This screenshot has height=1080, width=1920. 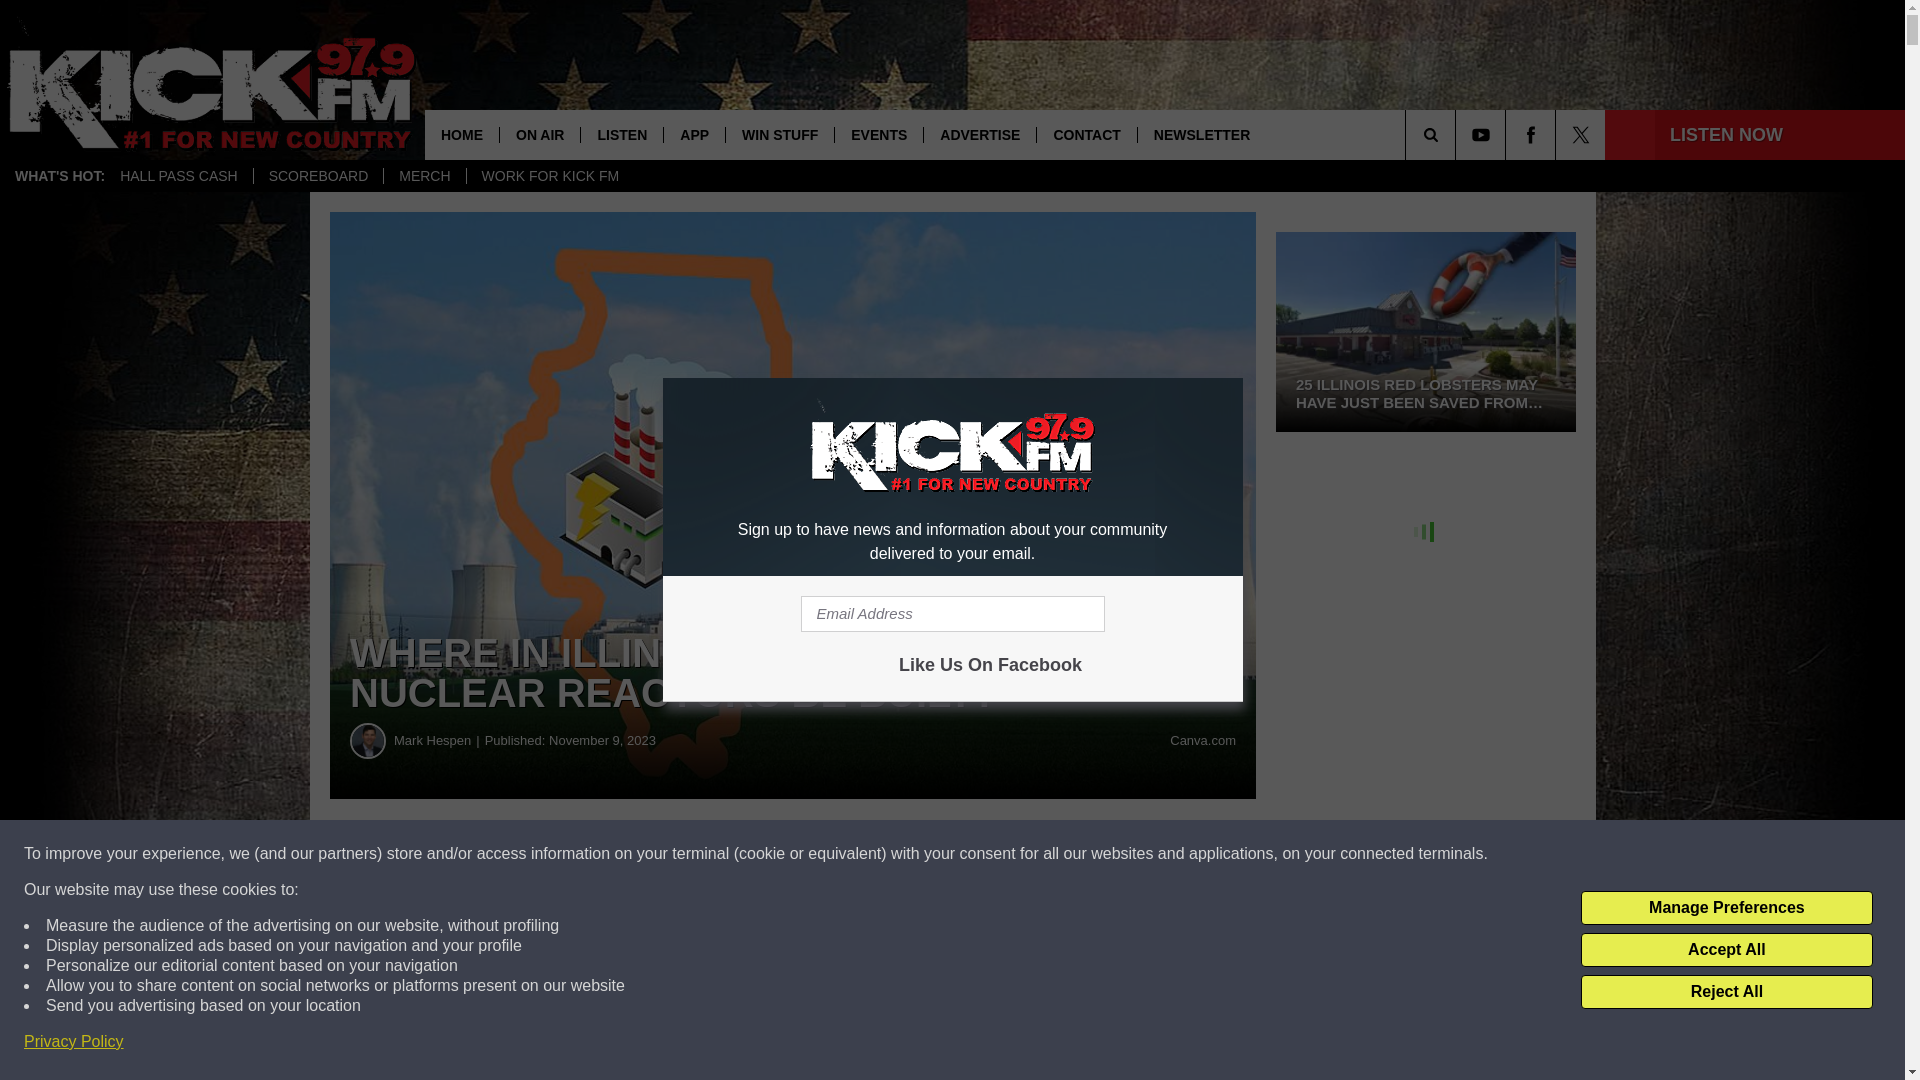 I want to click on SCOREBOARD, so click(x=318, y=176).